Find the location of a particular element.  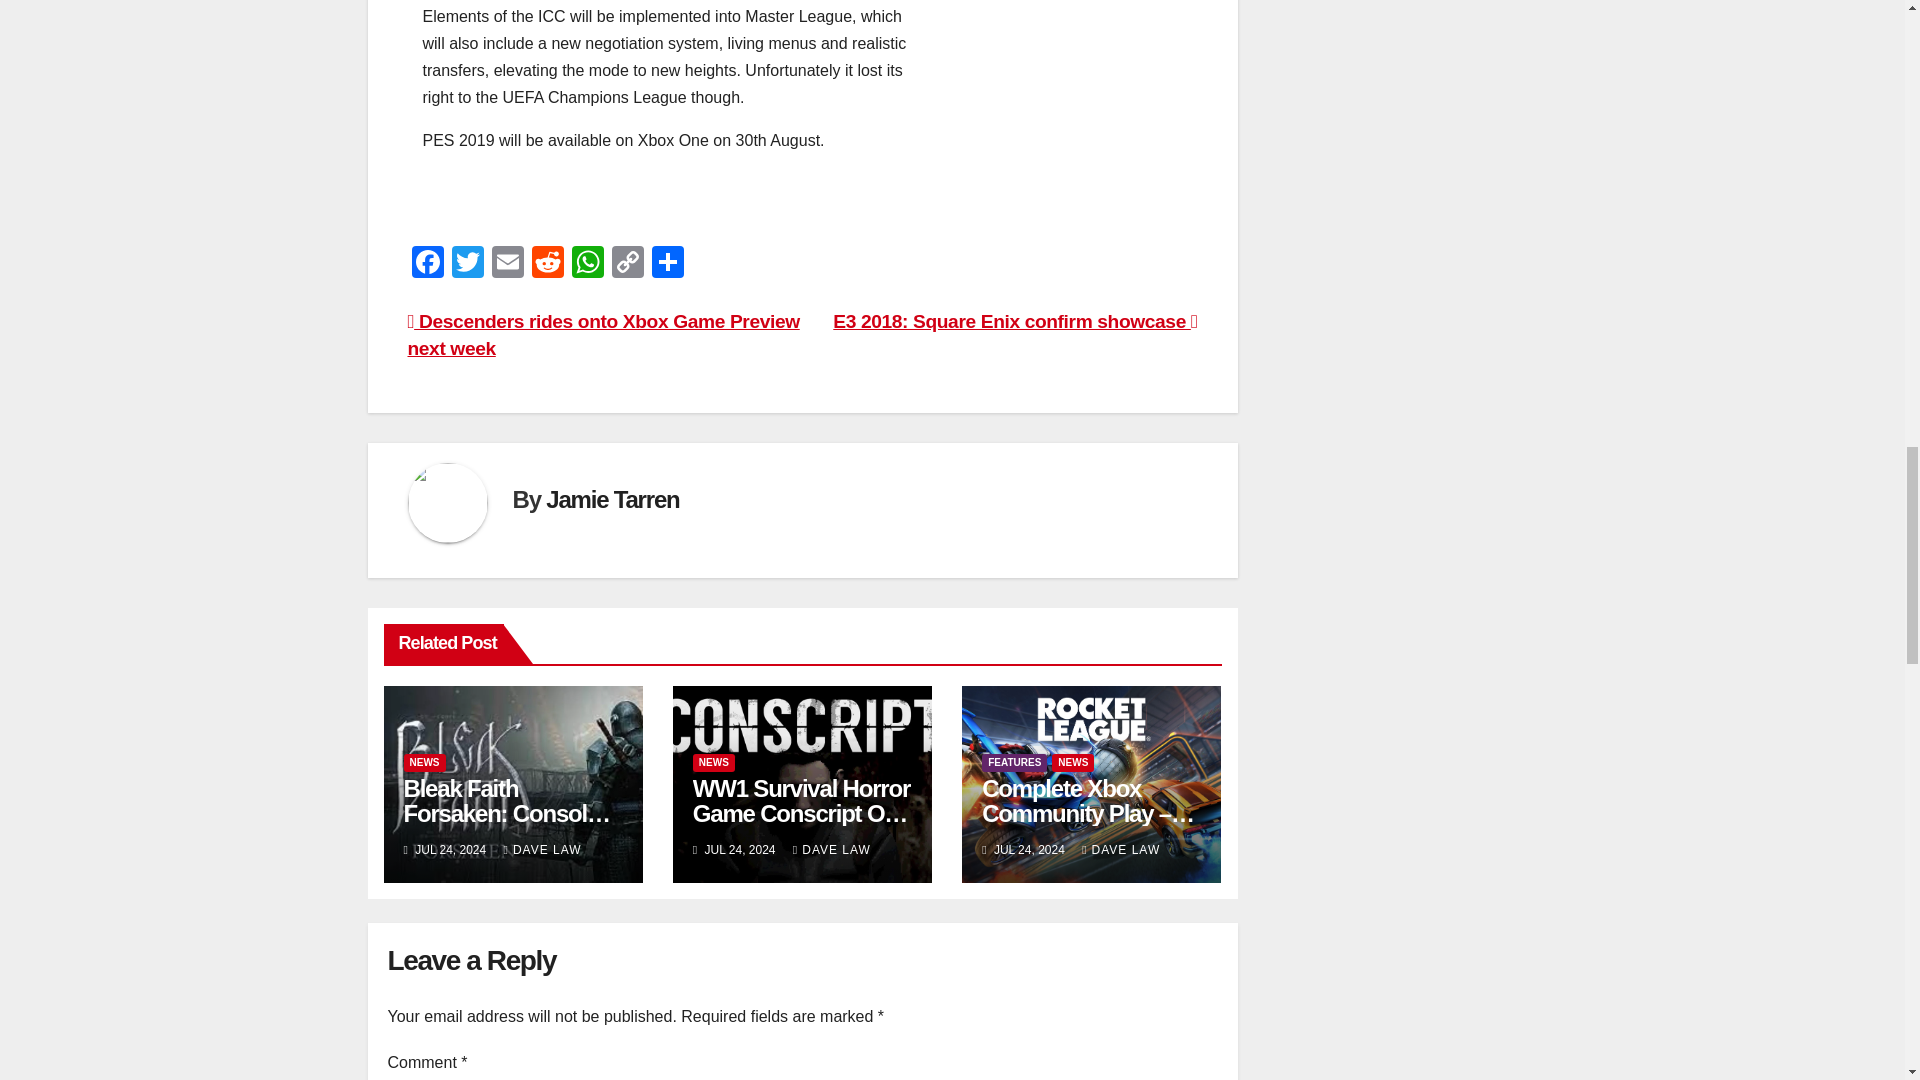

Twitter is located at coordinates (467, 264).